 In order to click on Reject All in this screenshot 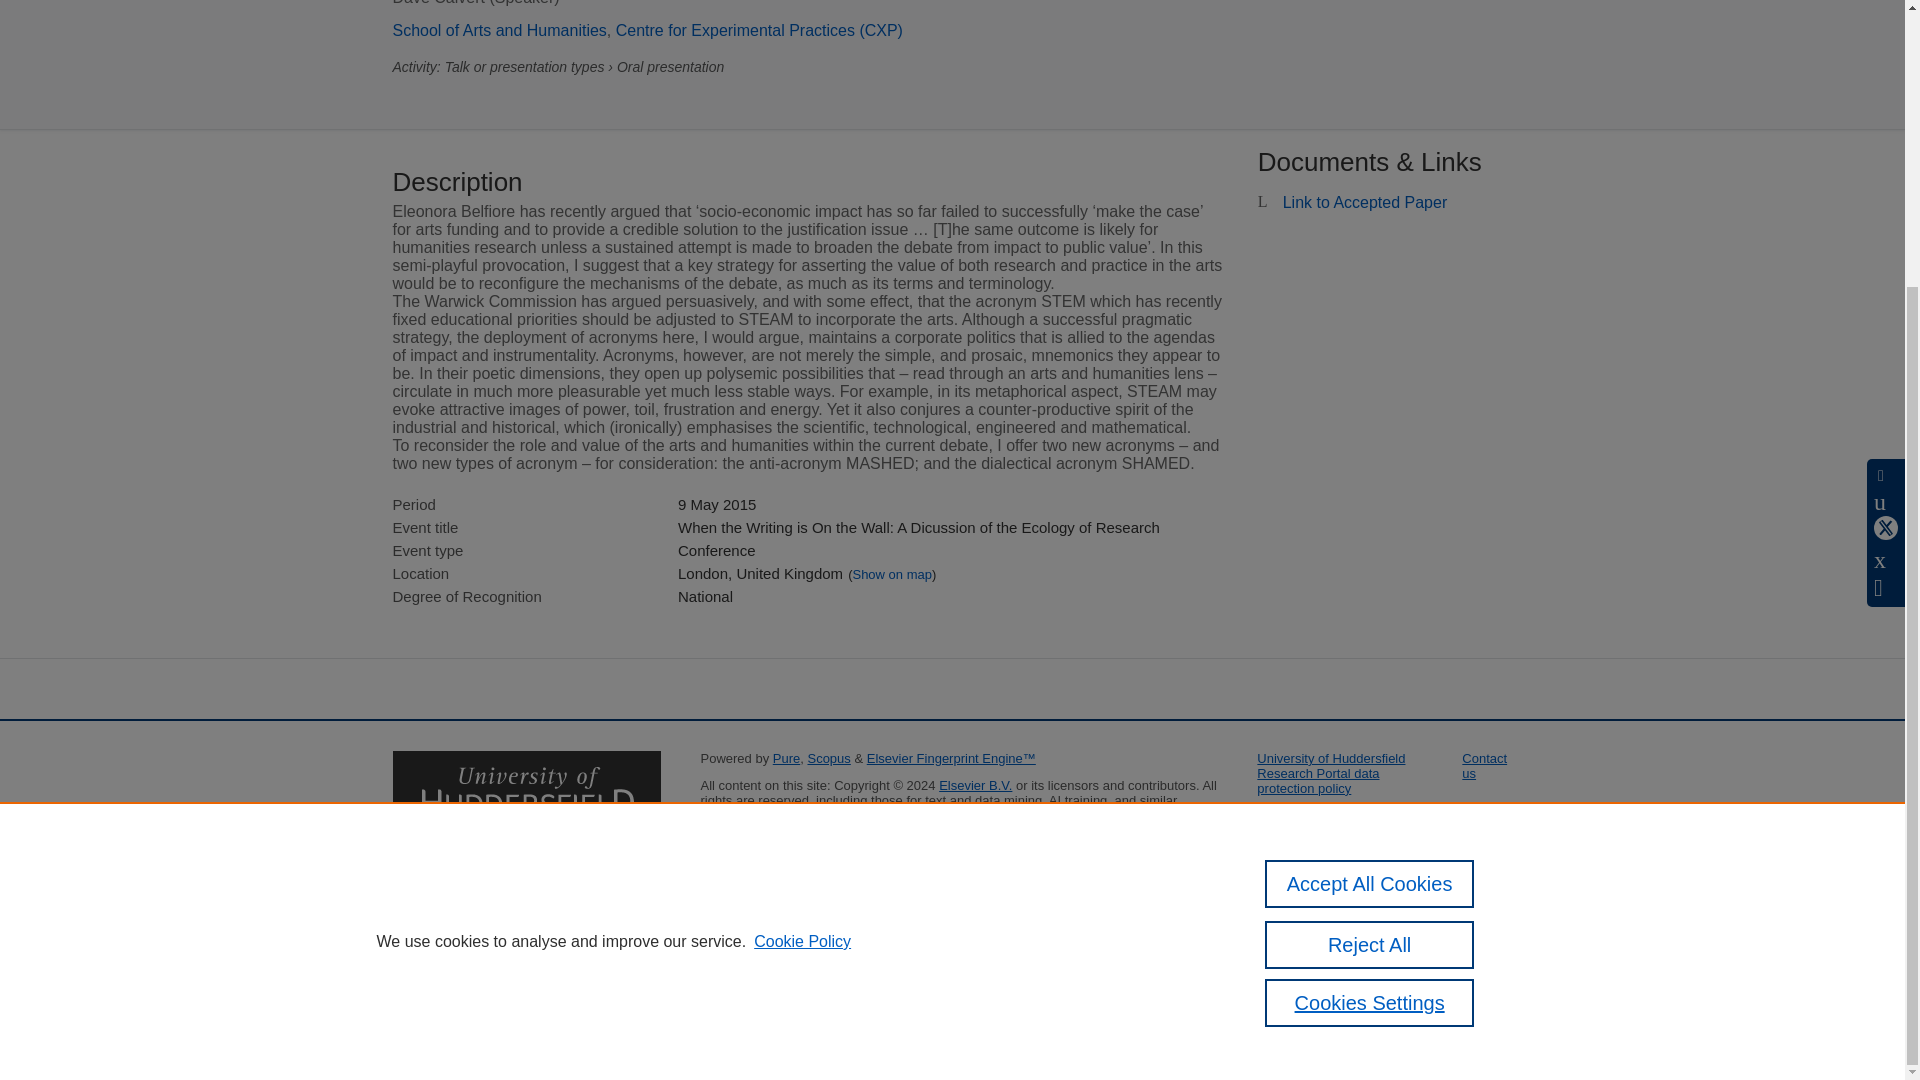, I will do `click(1370, 568)`.